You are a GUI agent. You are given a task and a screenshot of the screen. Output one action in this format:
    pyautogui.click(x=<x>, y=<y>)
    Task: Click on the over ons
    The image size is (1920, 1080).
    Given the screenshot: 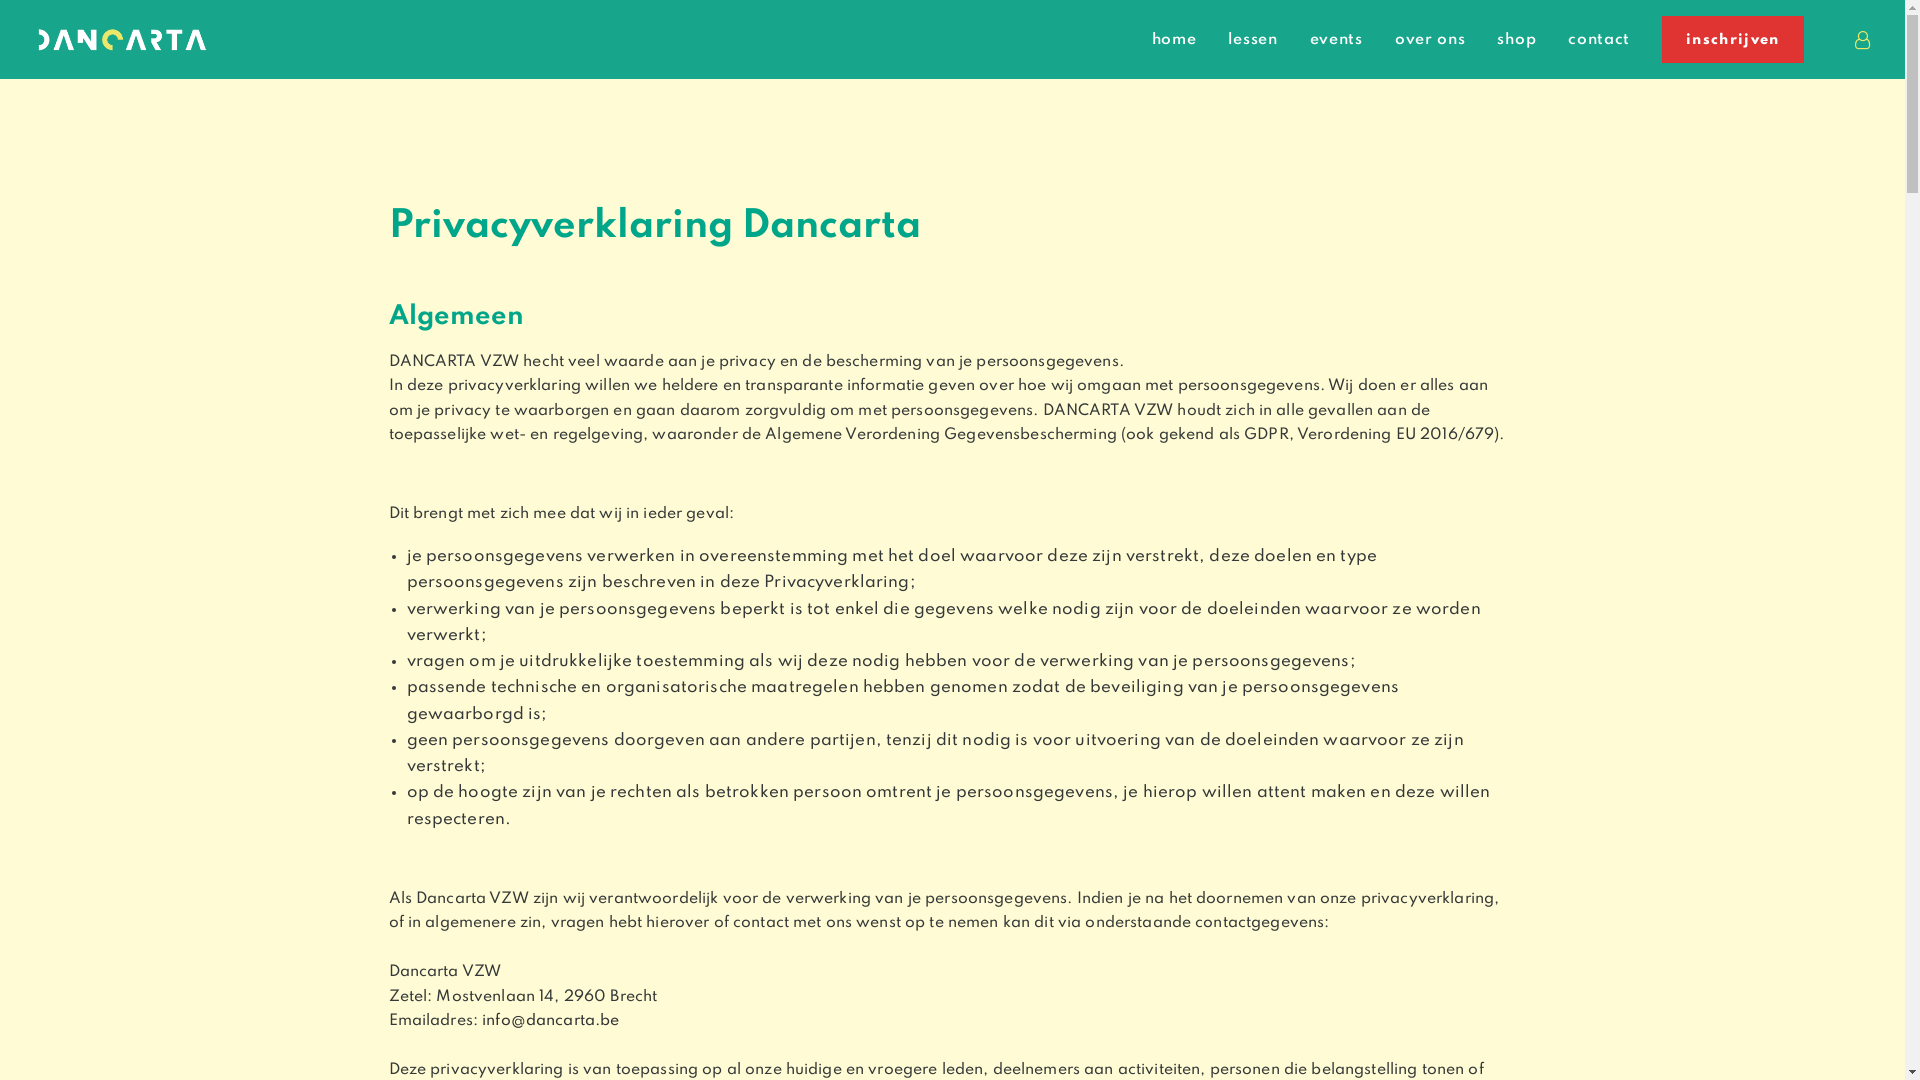 What is the action you would take?
    pyautogui.click(x=1430, y=40)
    